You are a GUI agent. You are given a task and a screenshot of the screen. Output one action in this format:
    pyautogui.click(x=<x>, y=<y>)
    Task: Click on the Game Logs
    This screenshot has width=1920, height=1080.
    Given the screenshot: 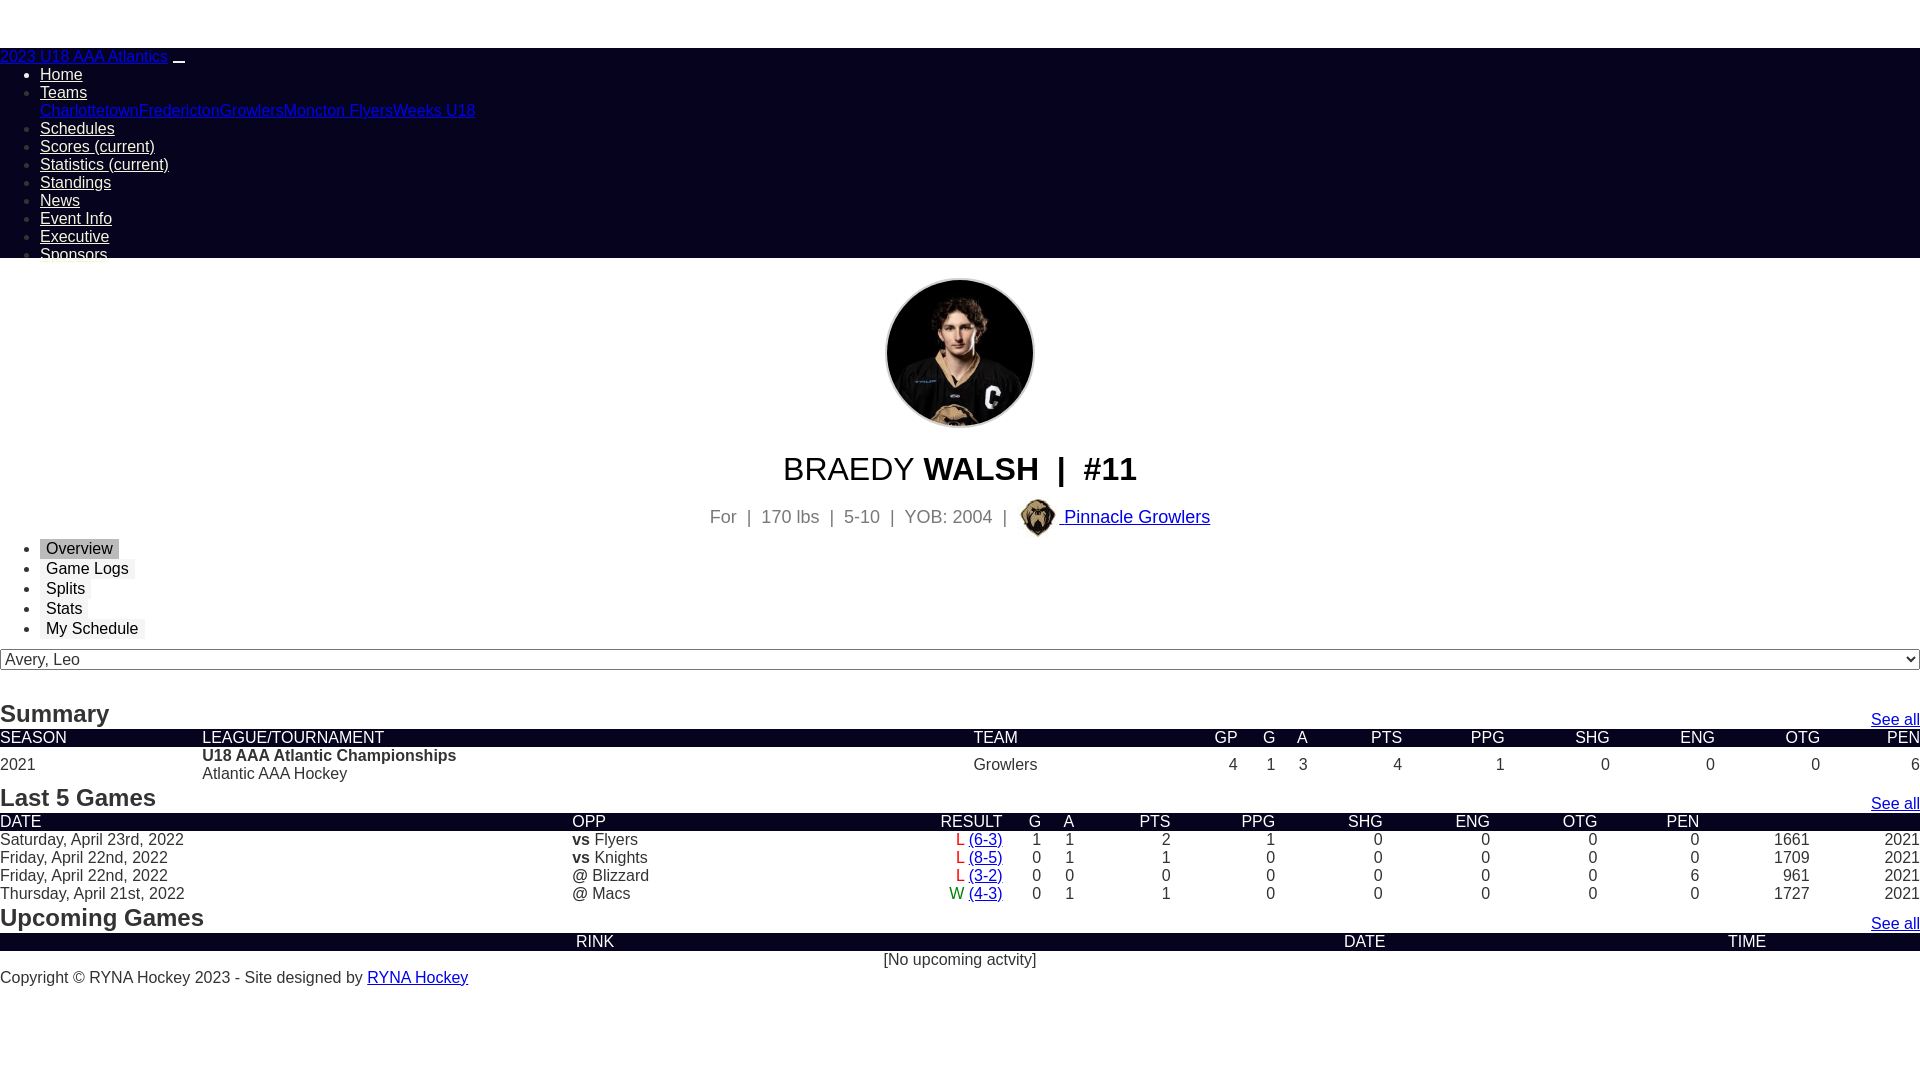 What is the action you would take?
    pyautogui.click(x=88, y=569)
    